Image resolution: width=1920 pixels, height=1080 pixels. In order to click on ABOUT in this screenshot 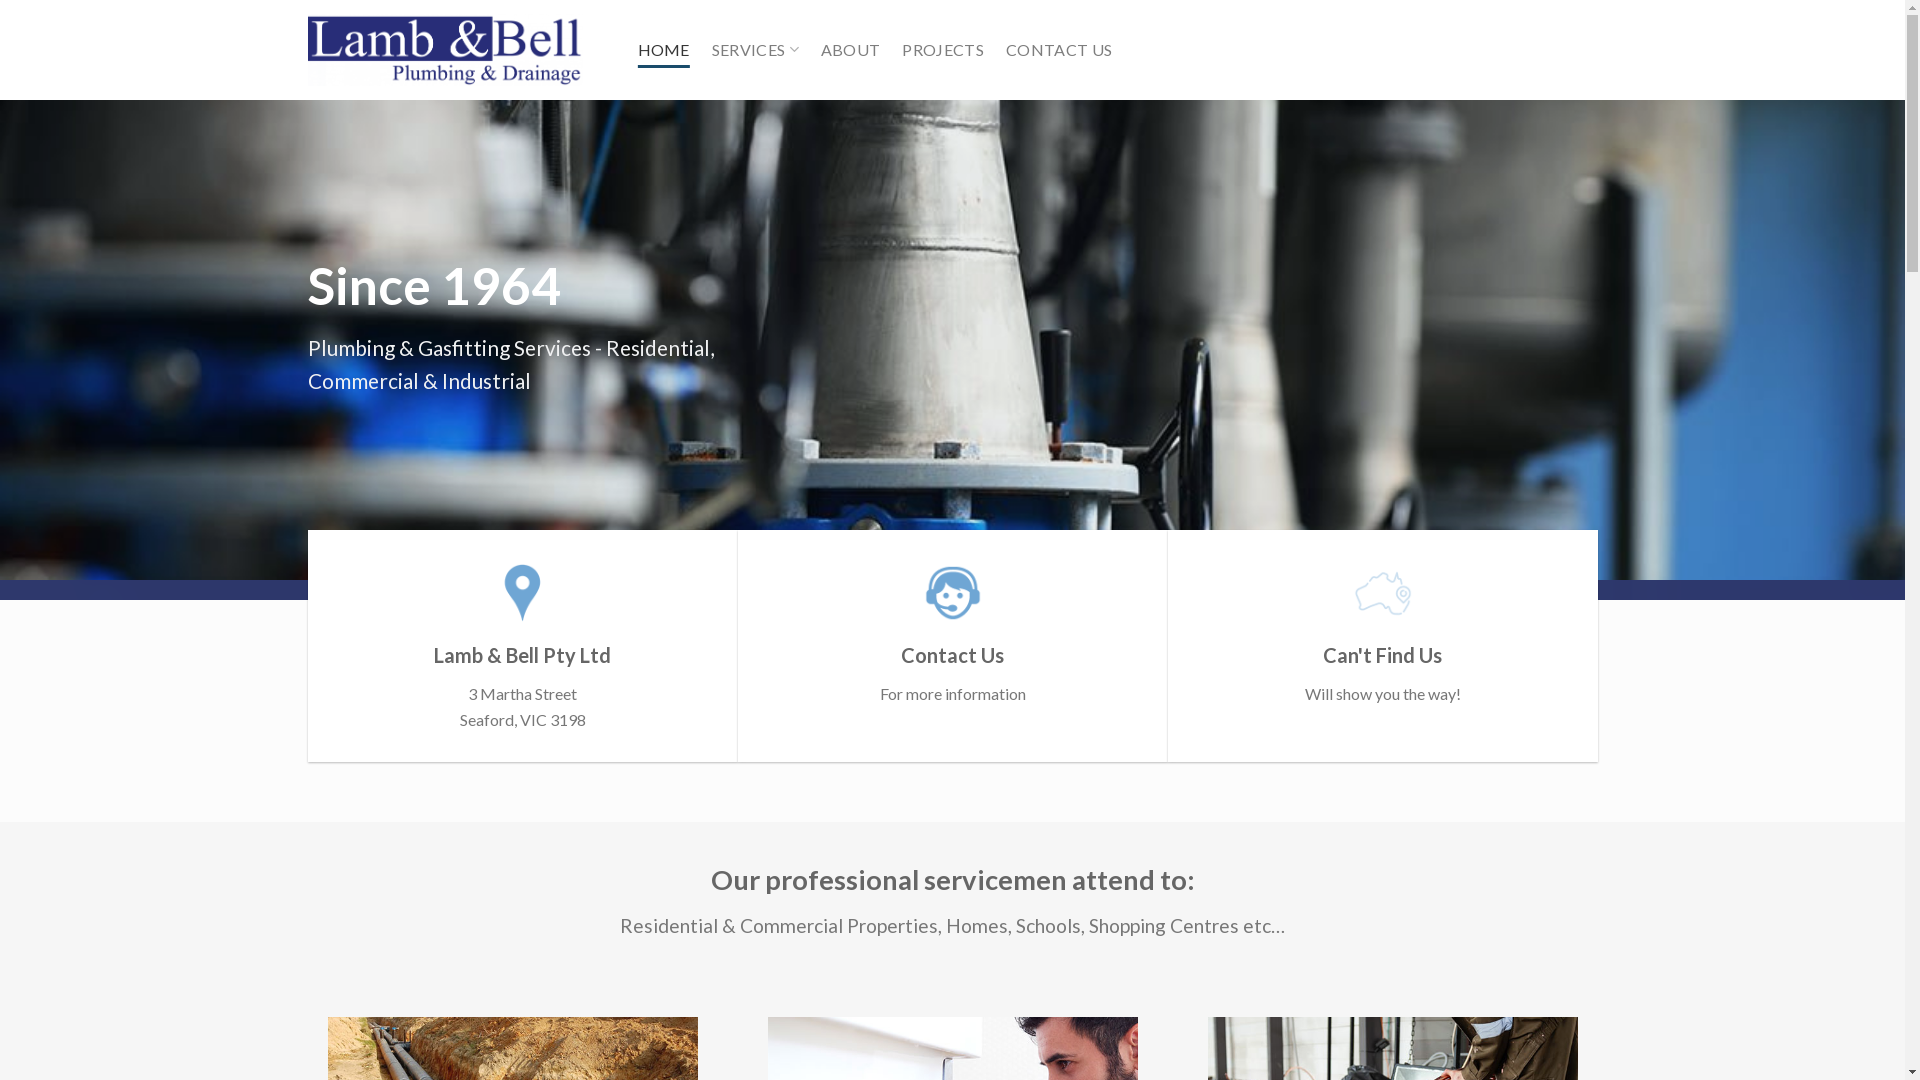, I will do `click(851, 50)`.